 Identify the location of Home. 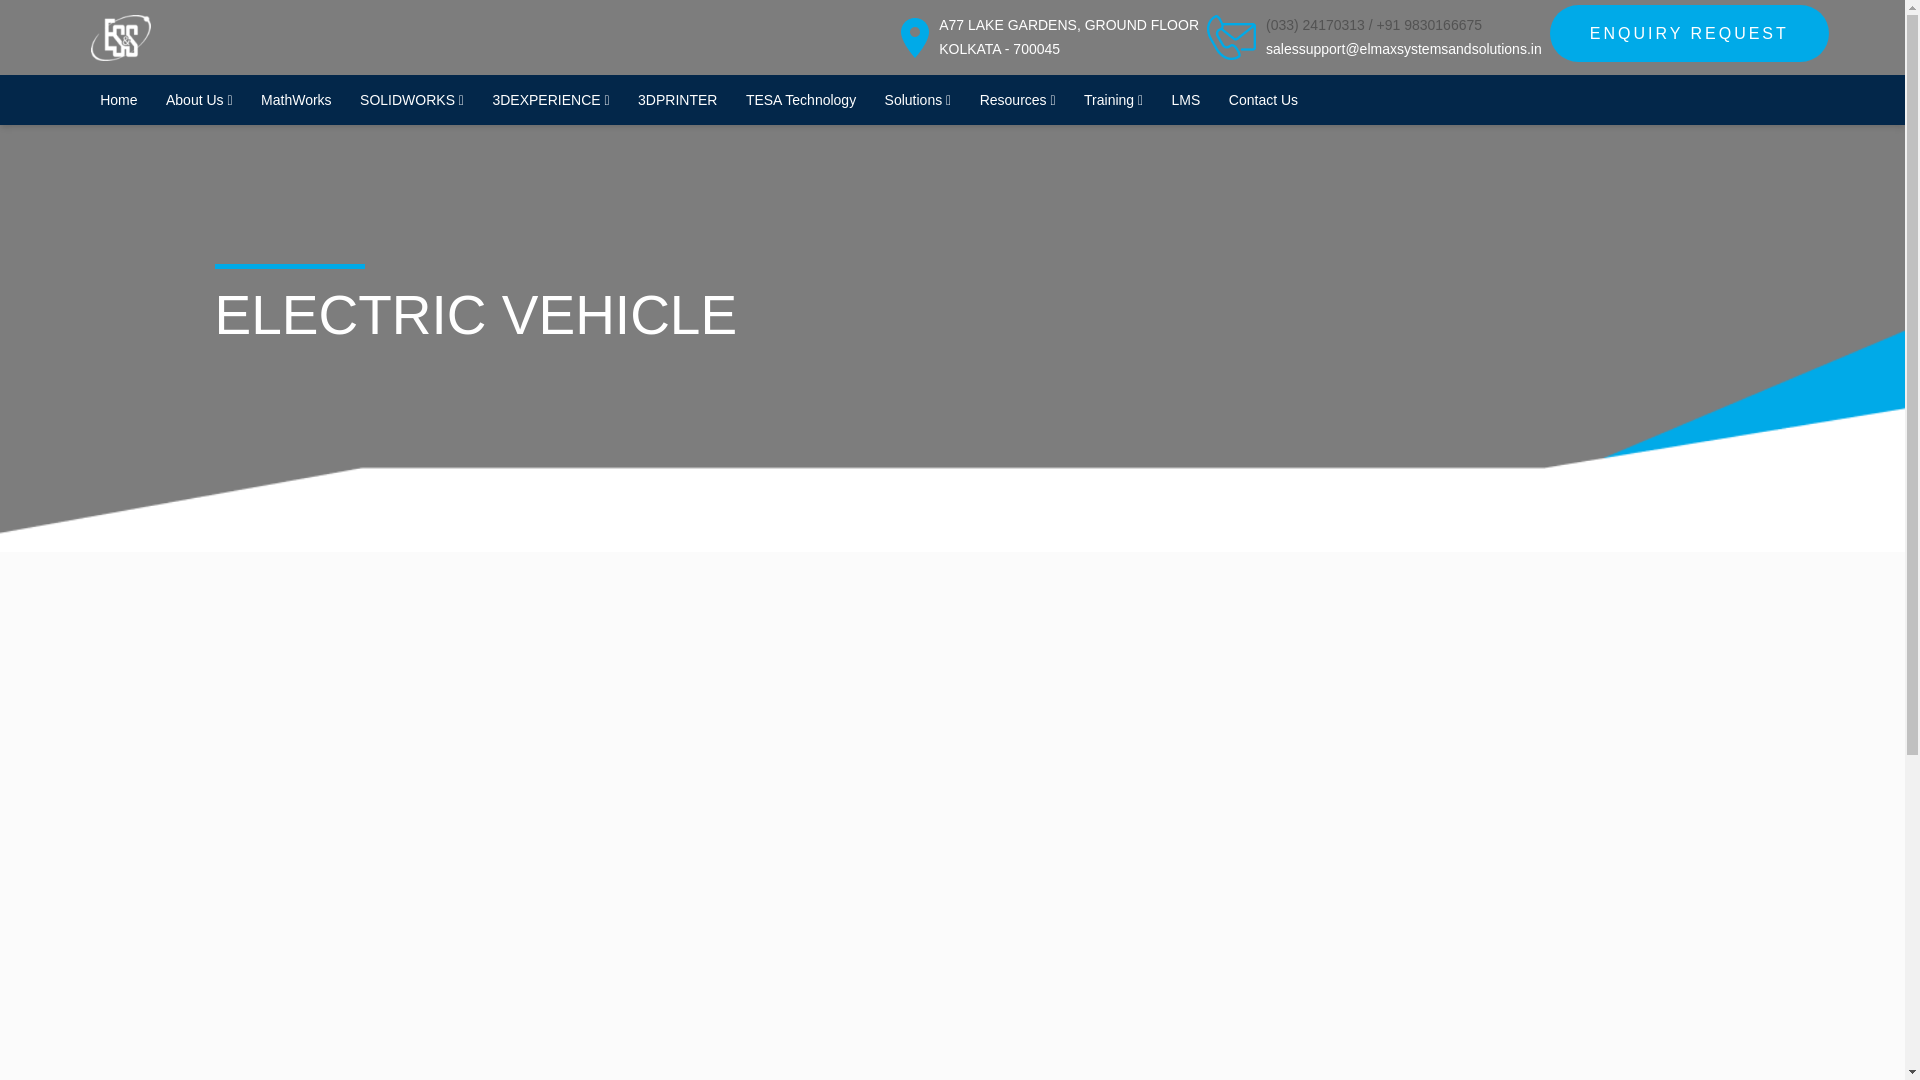
(296, 100).